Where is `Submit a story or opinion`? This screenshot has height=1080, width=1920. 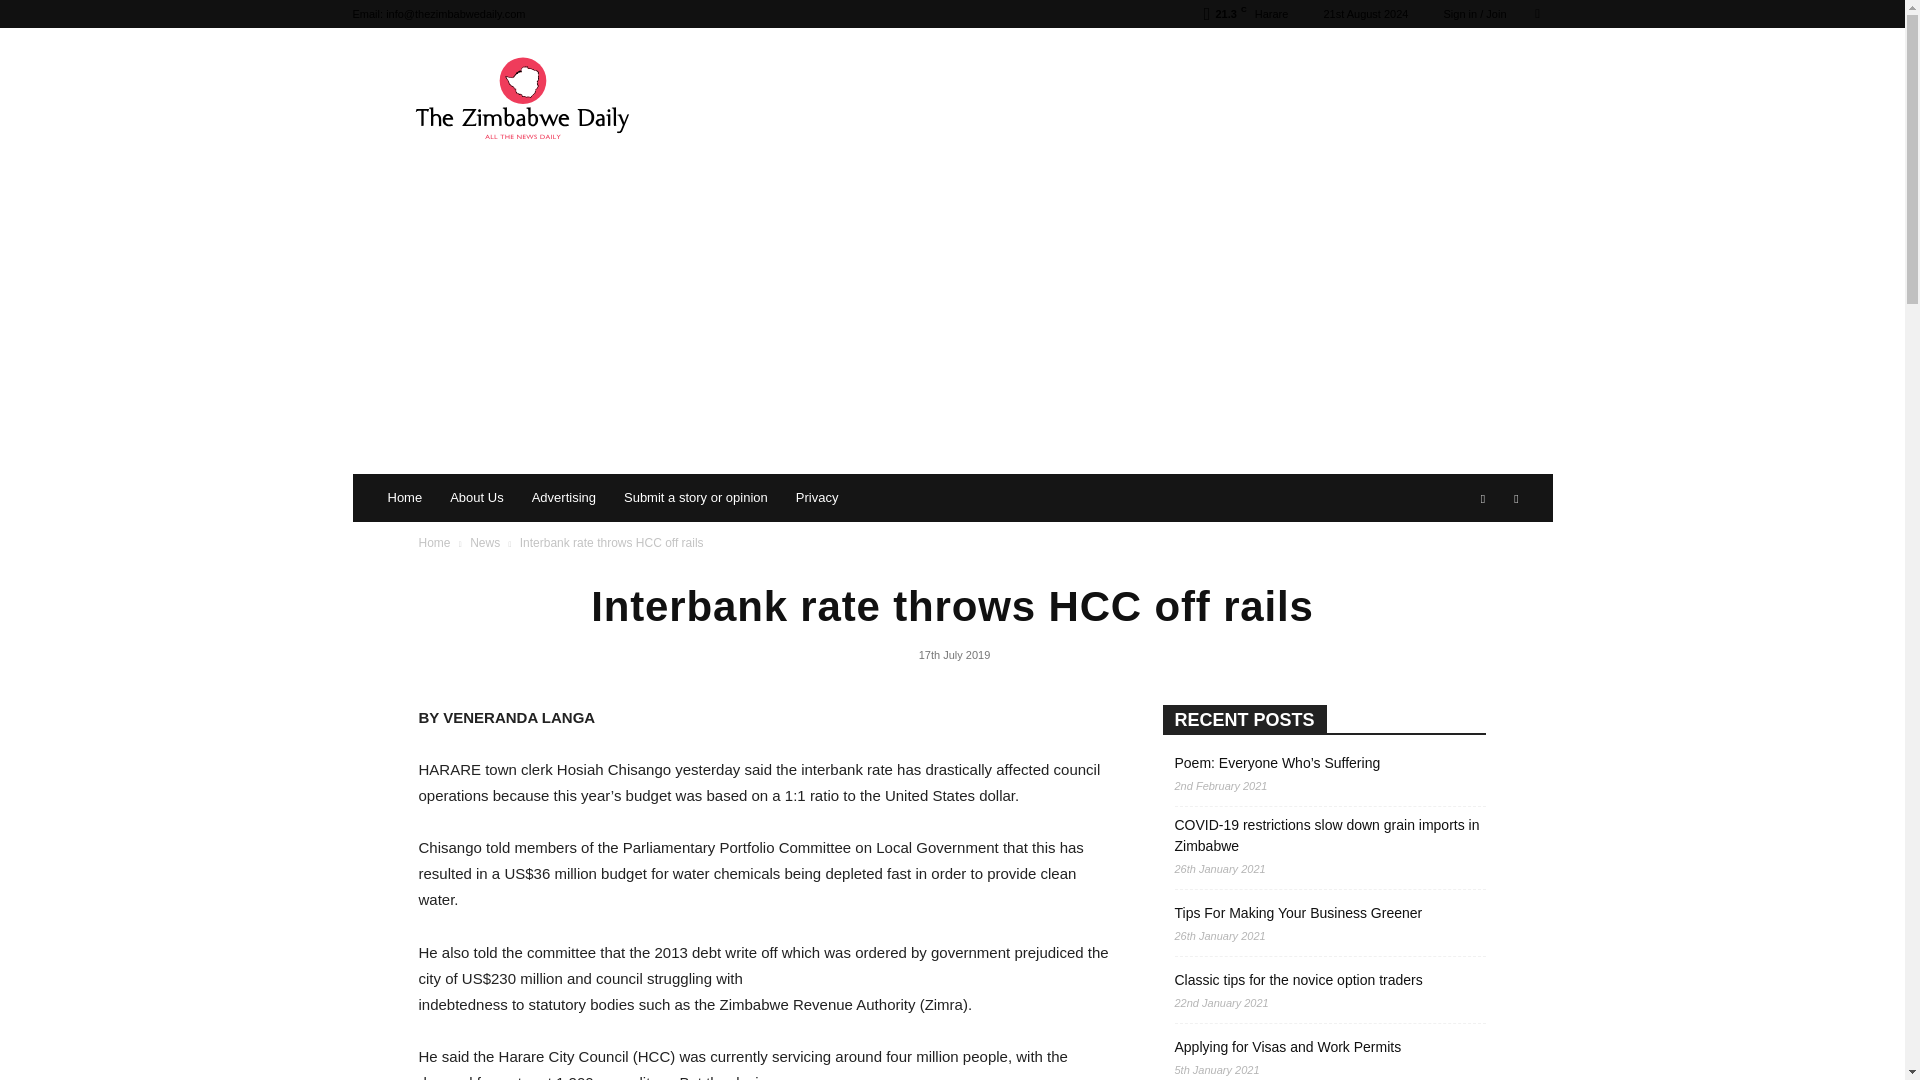 Submit a story or opinion is located at coordinates (696, 498).